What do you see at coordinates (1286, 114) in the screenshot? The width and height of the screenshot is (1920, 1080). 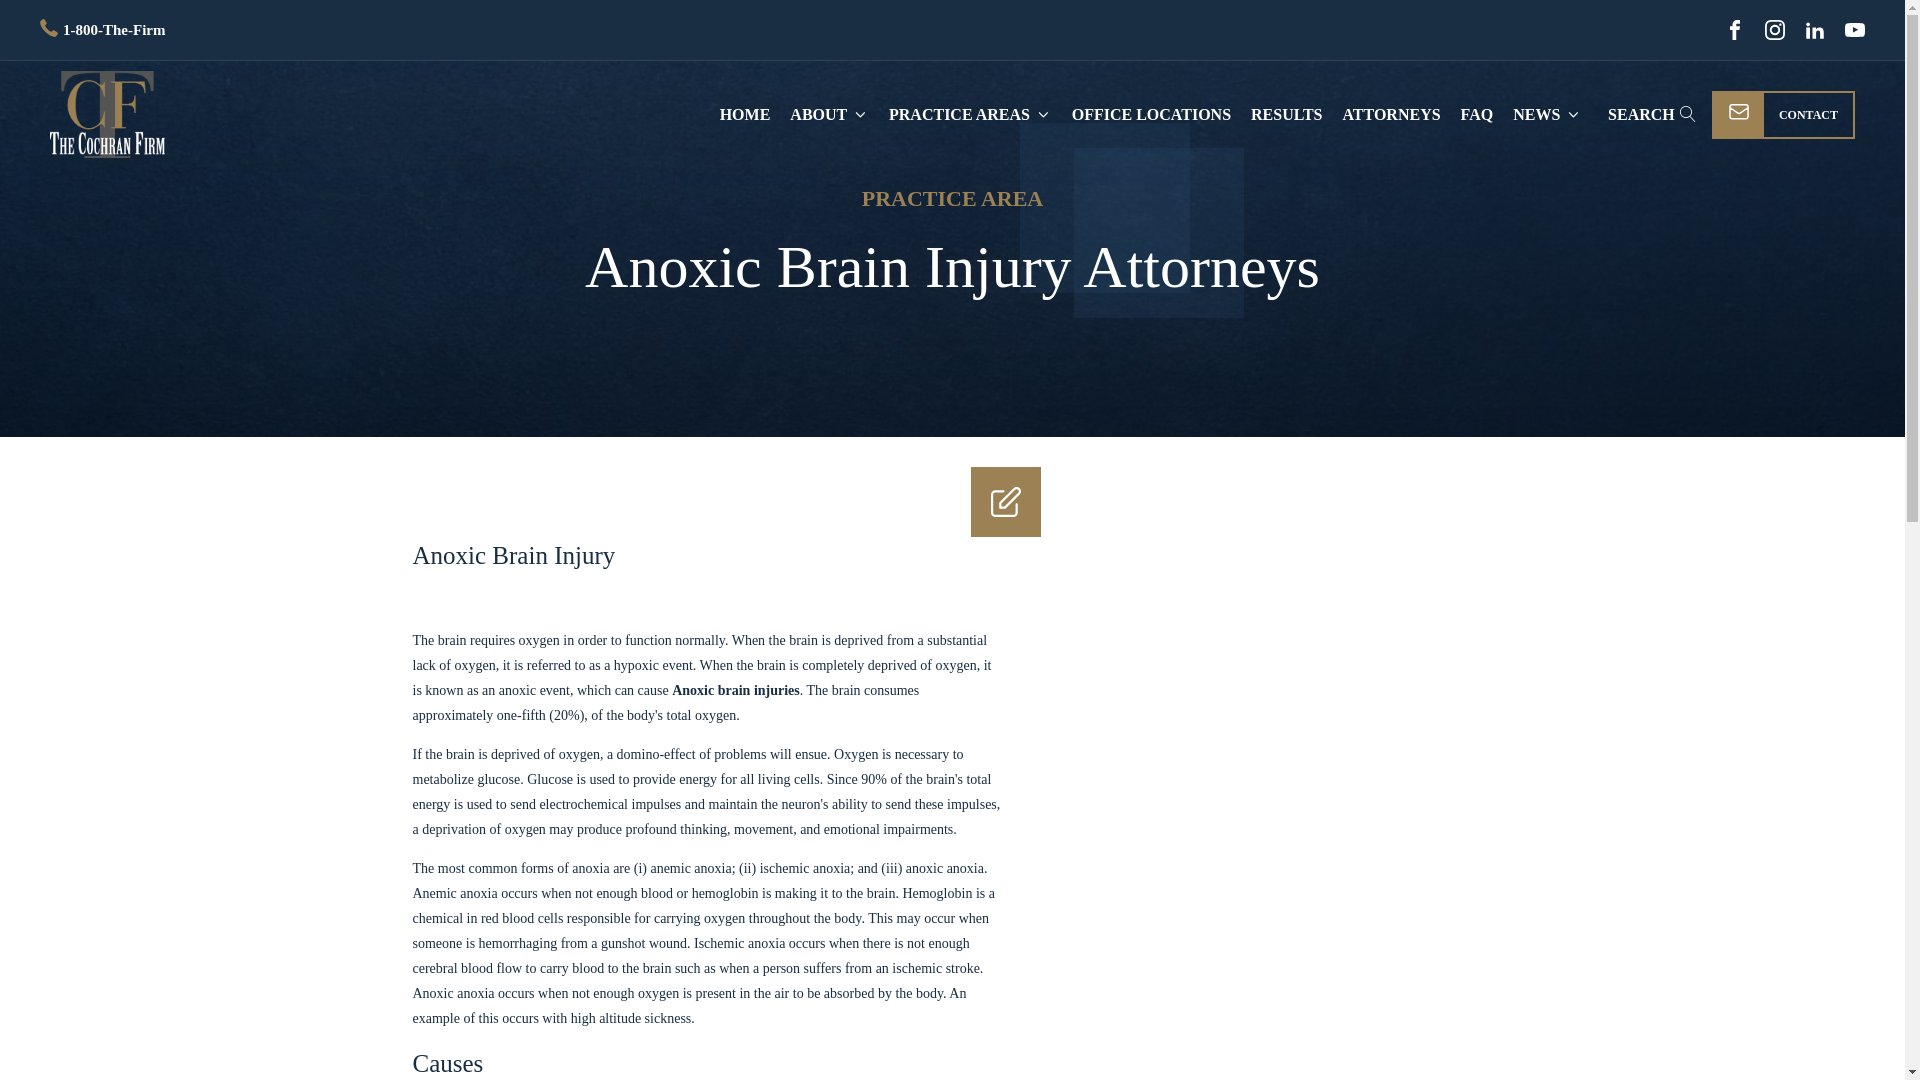 I see `RESULTS` at bounding box center [1286, 114].